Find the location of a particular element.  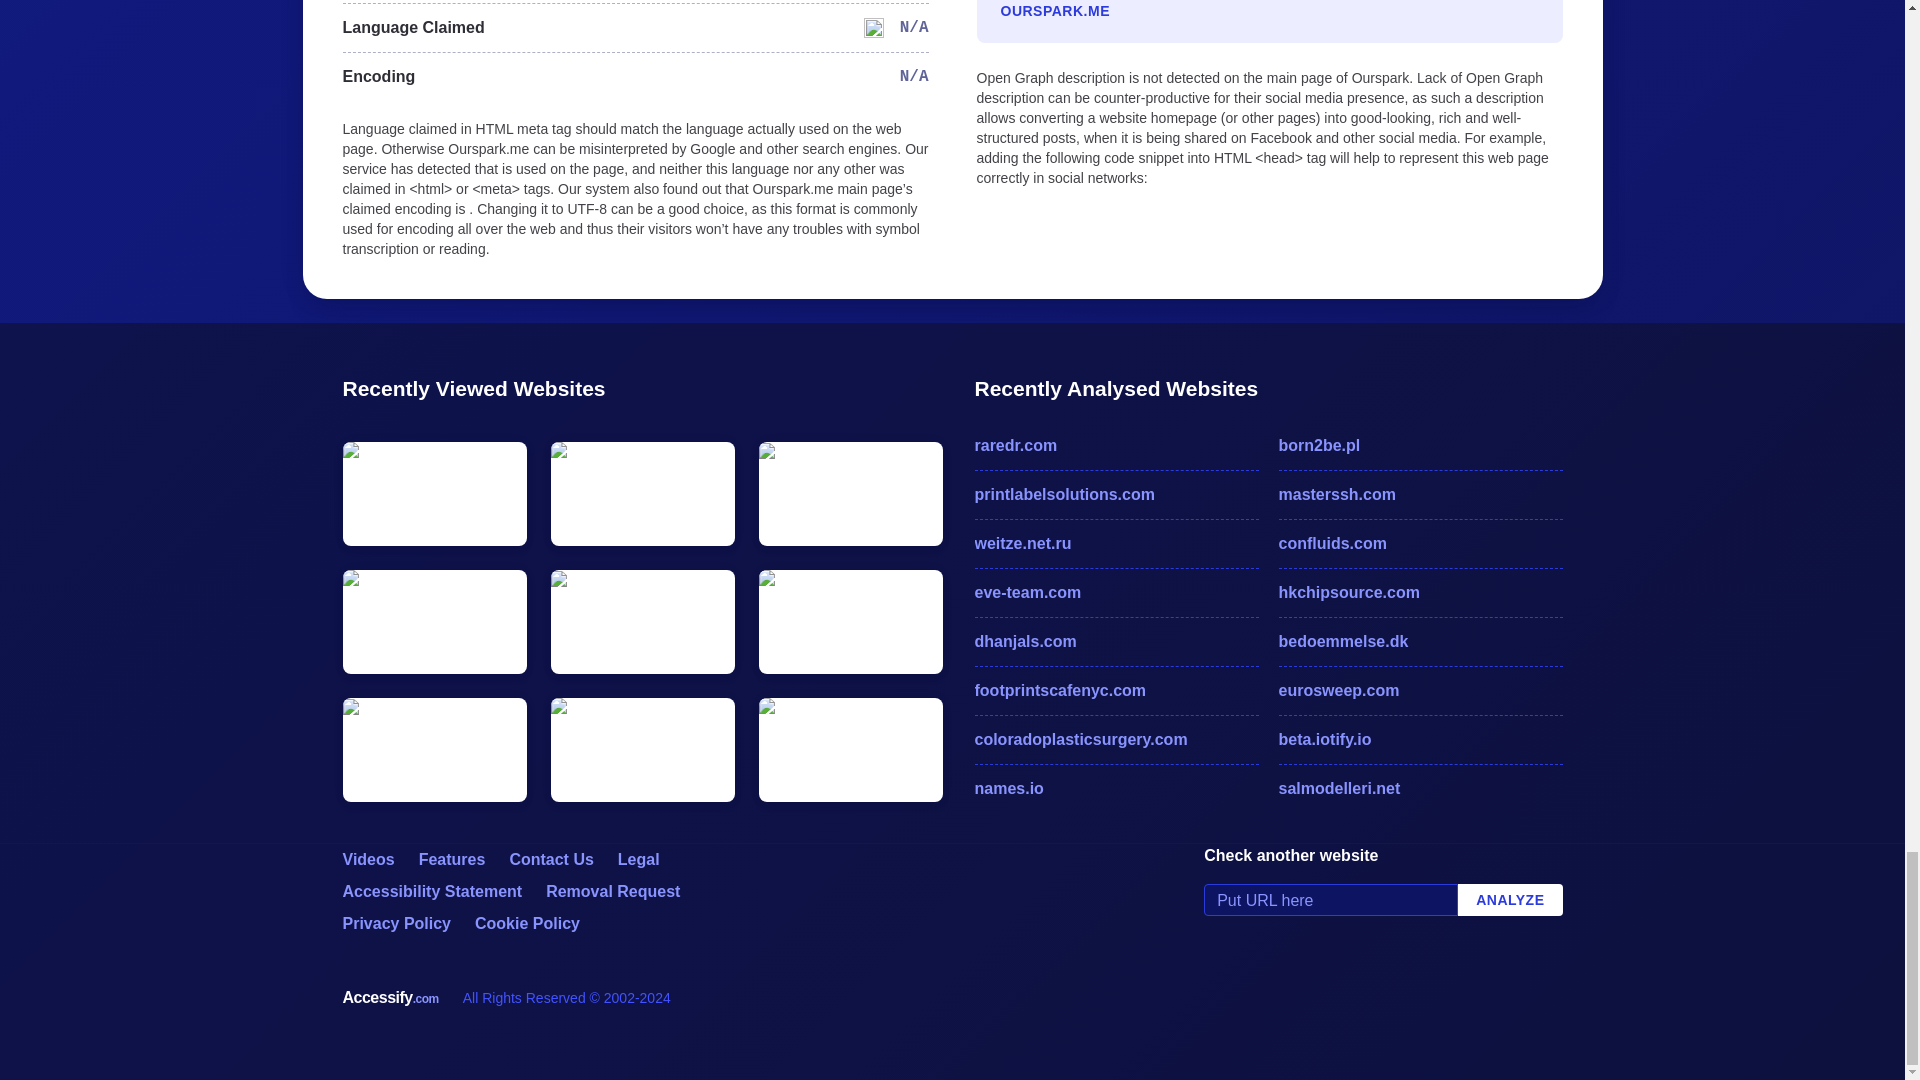

dhanjals.com is located at coordinates (1115, 642).